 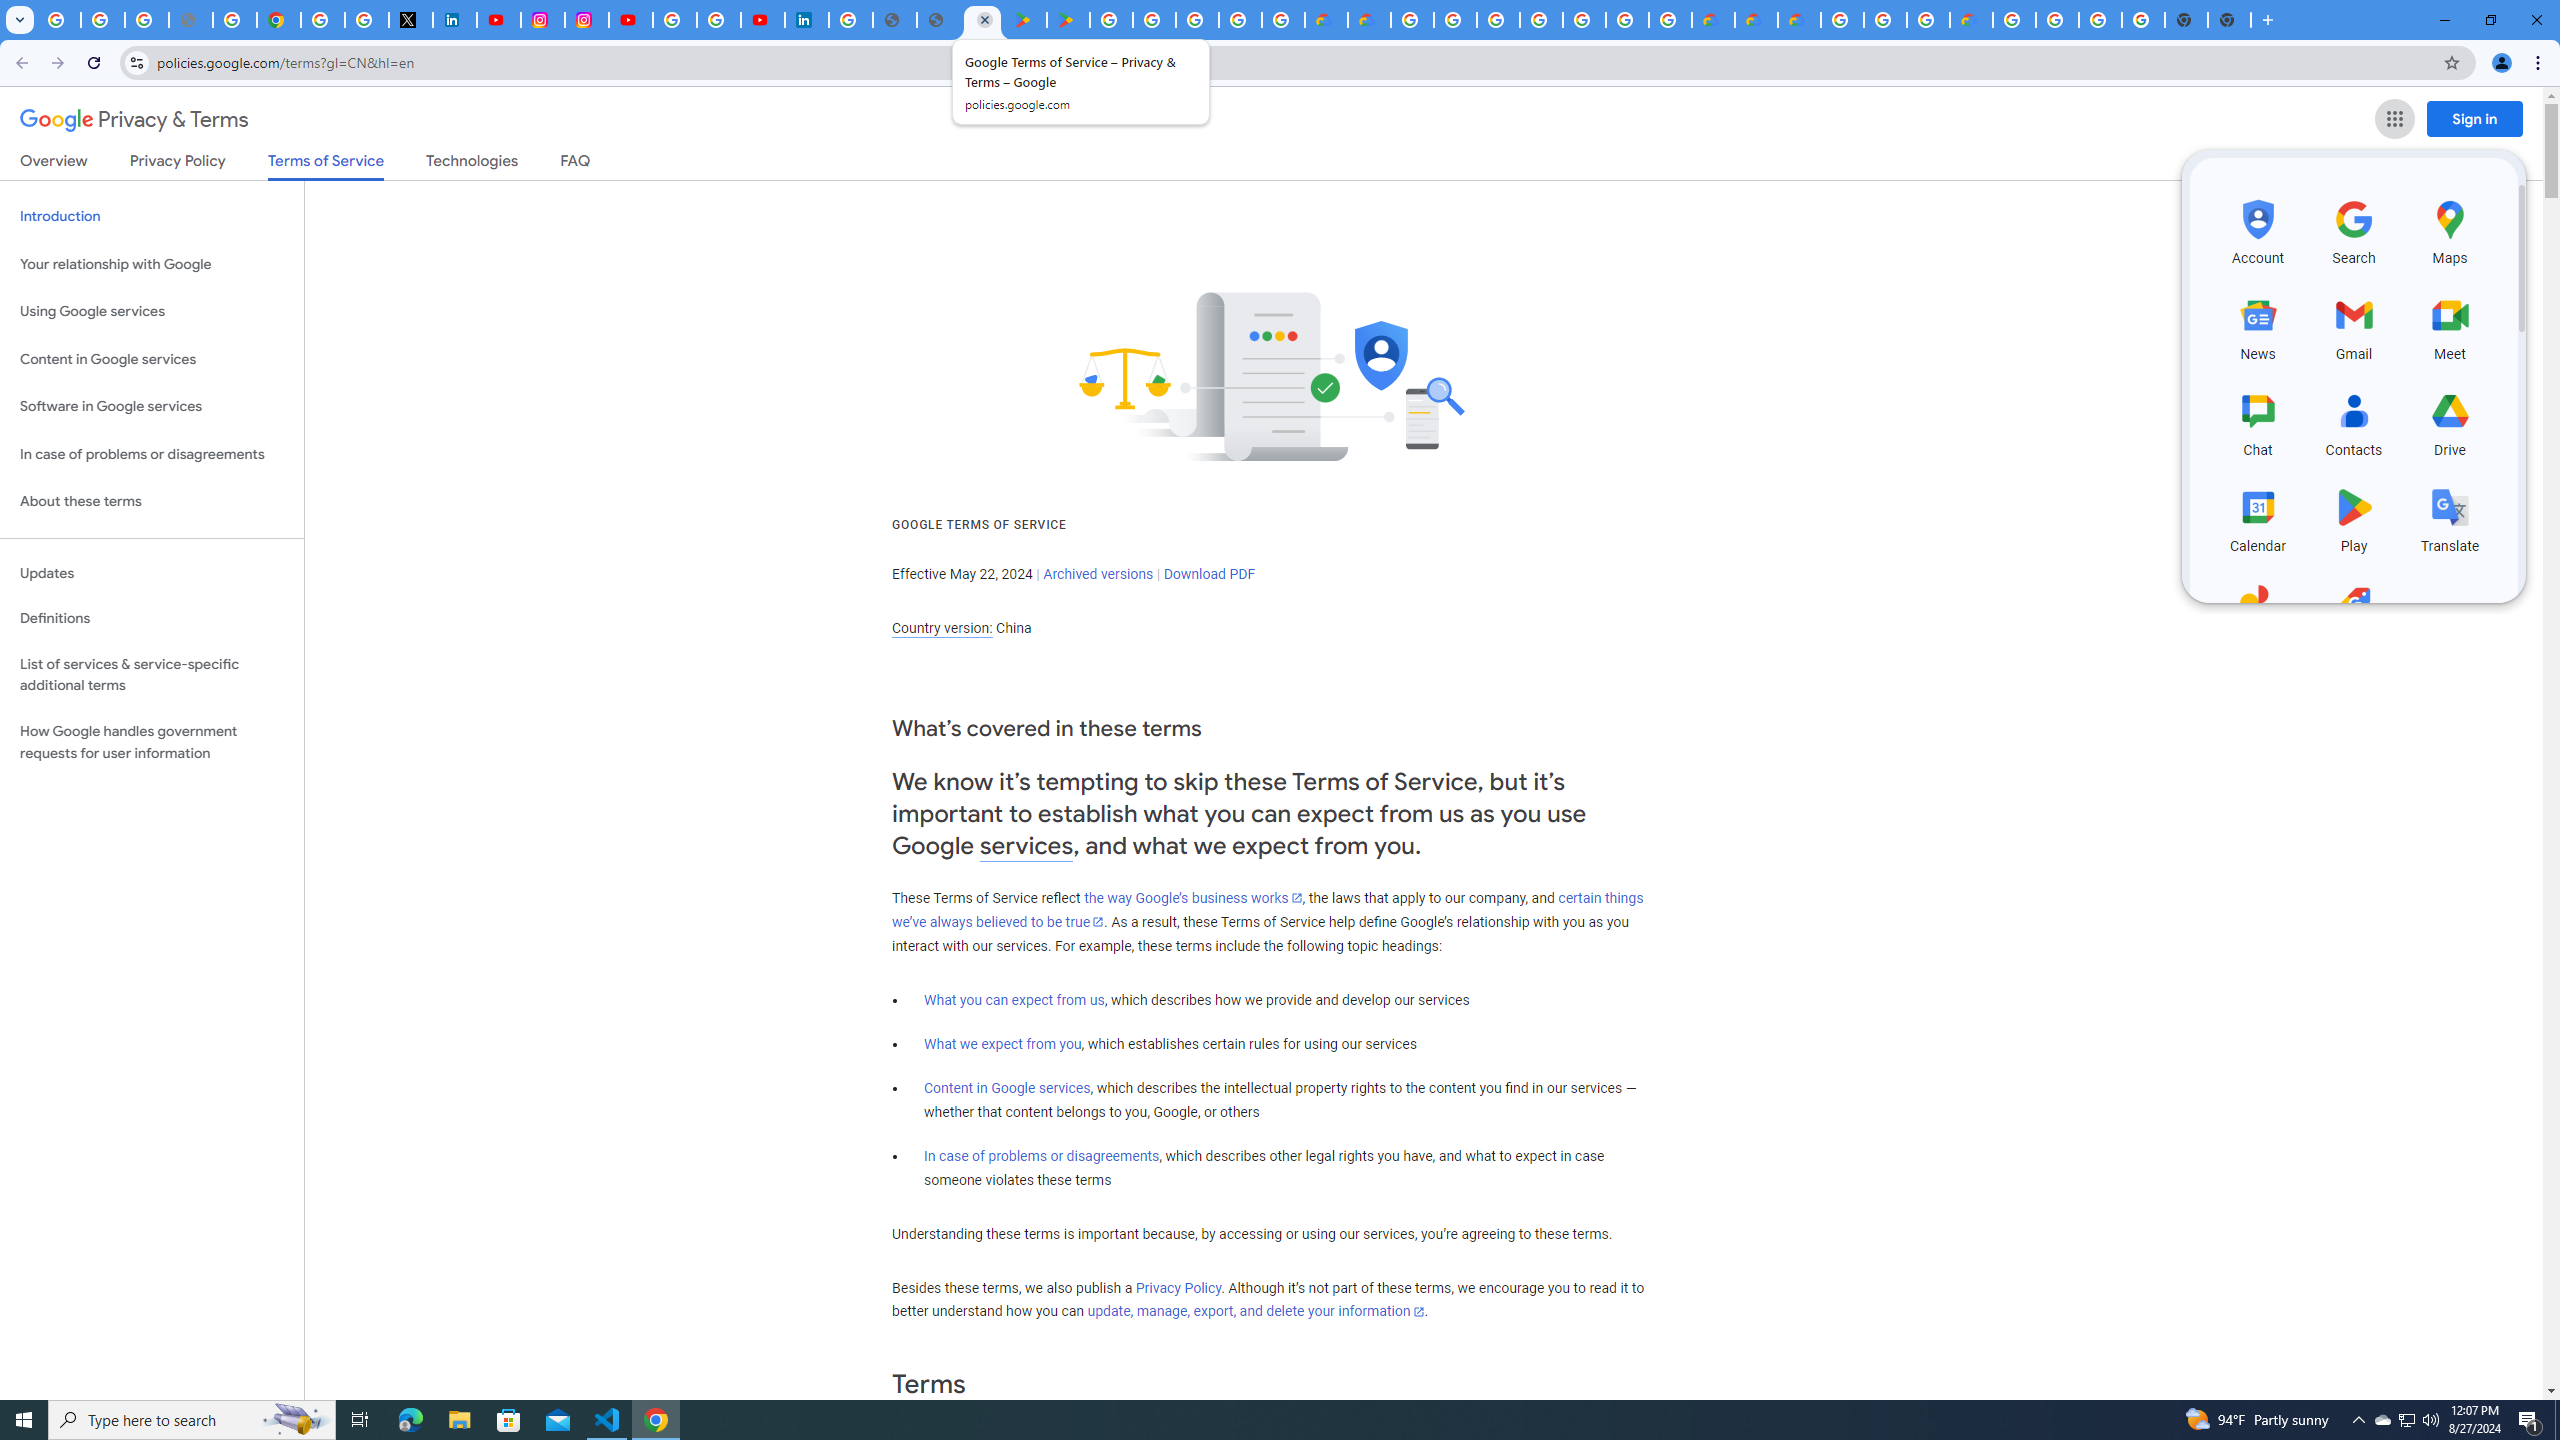 What do you see at coordinates (1294, 62) in the screenshot?
I see `Address and search bar` at bounding box center [1294, 62].